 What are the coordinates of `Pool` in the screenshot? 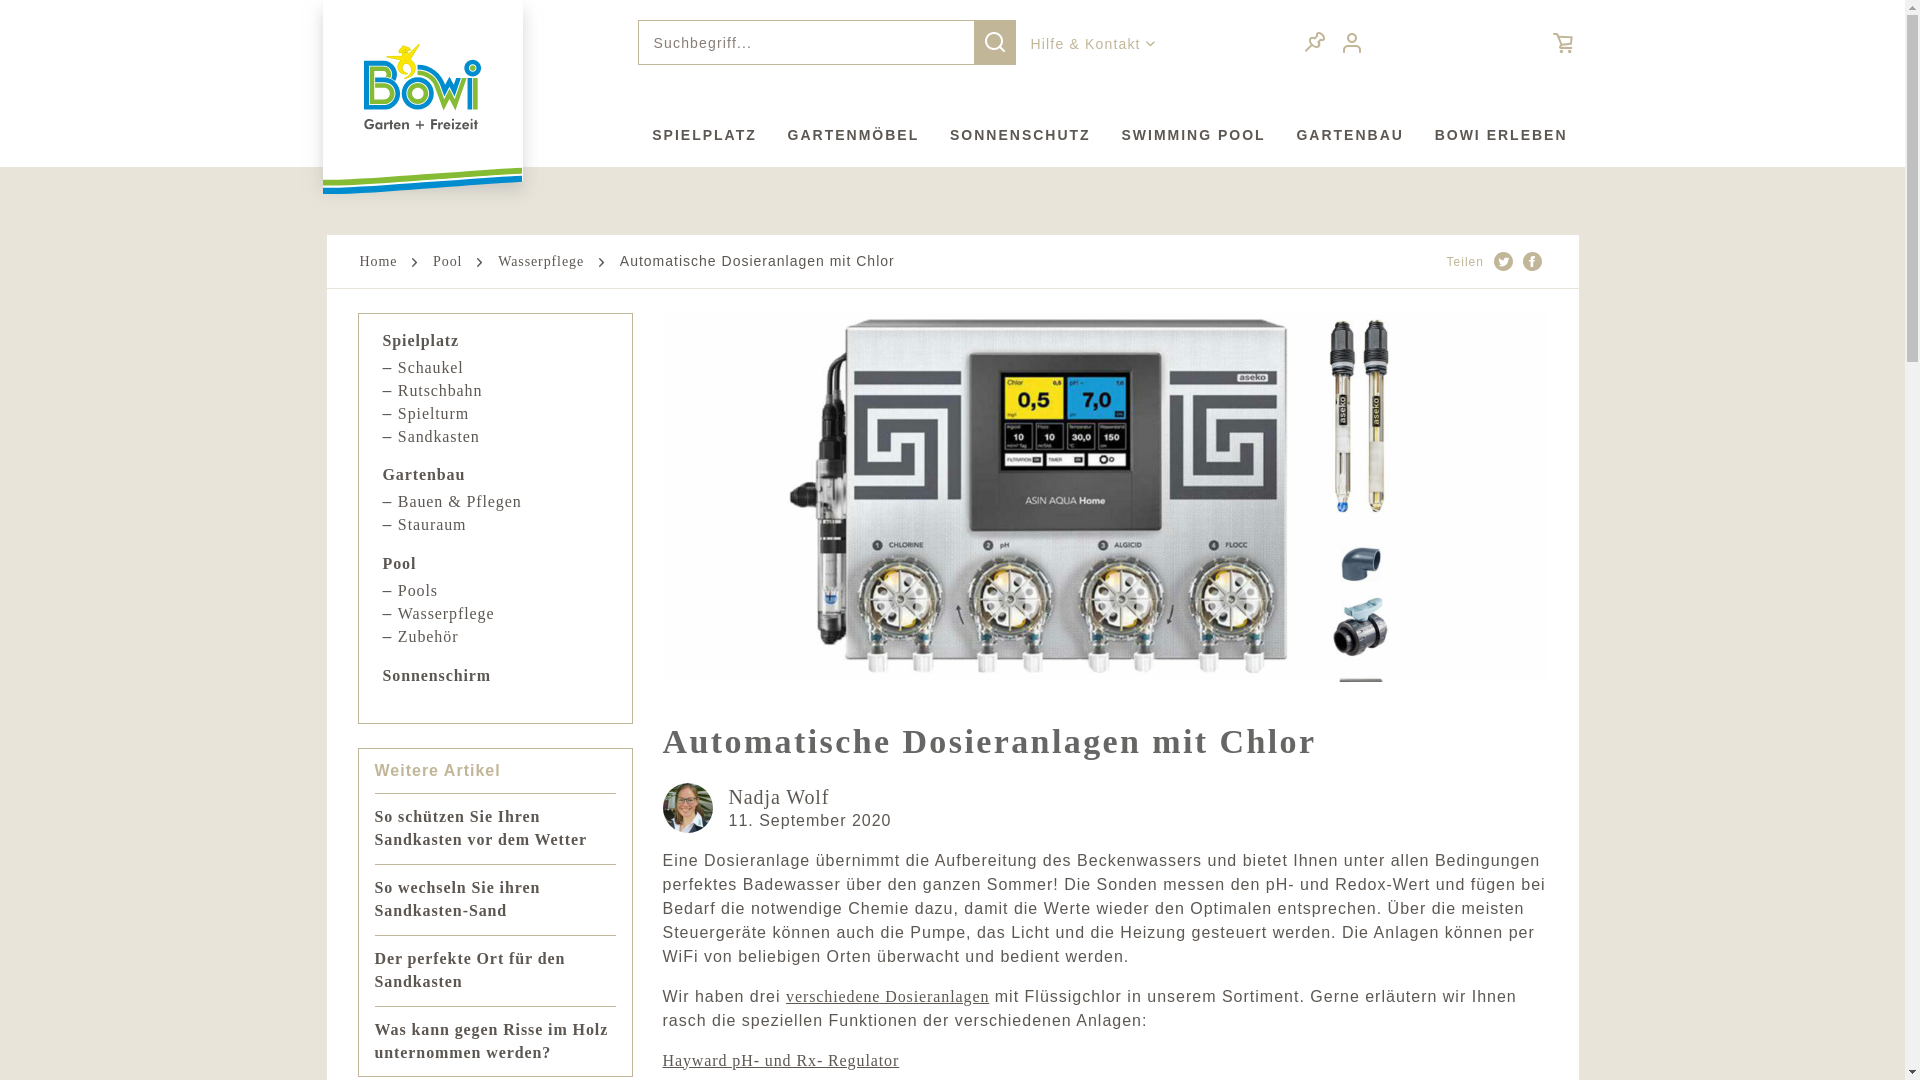 It's located at (399, 564).